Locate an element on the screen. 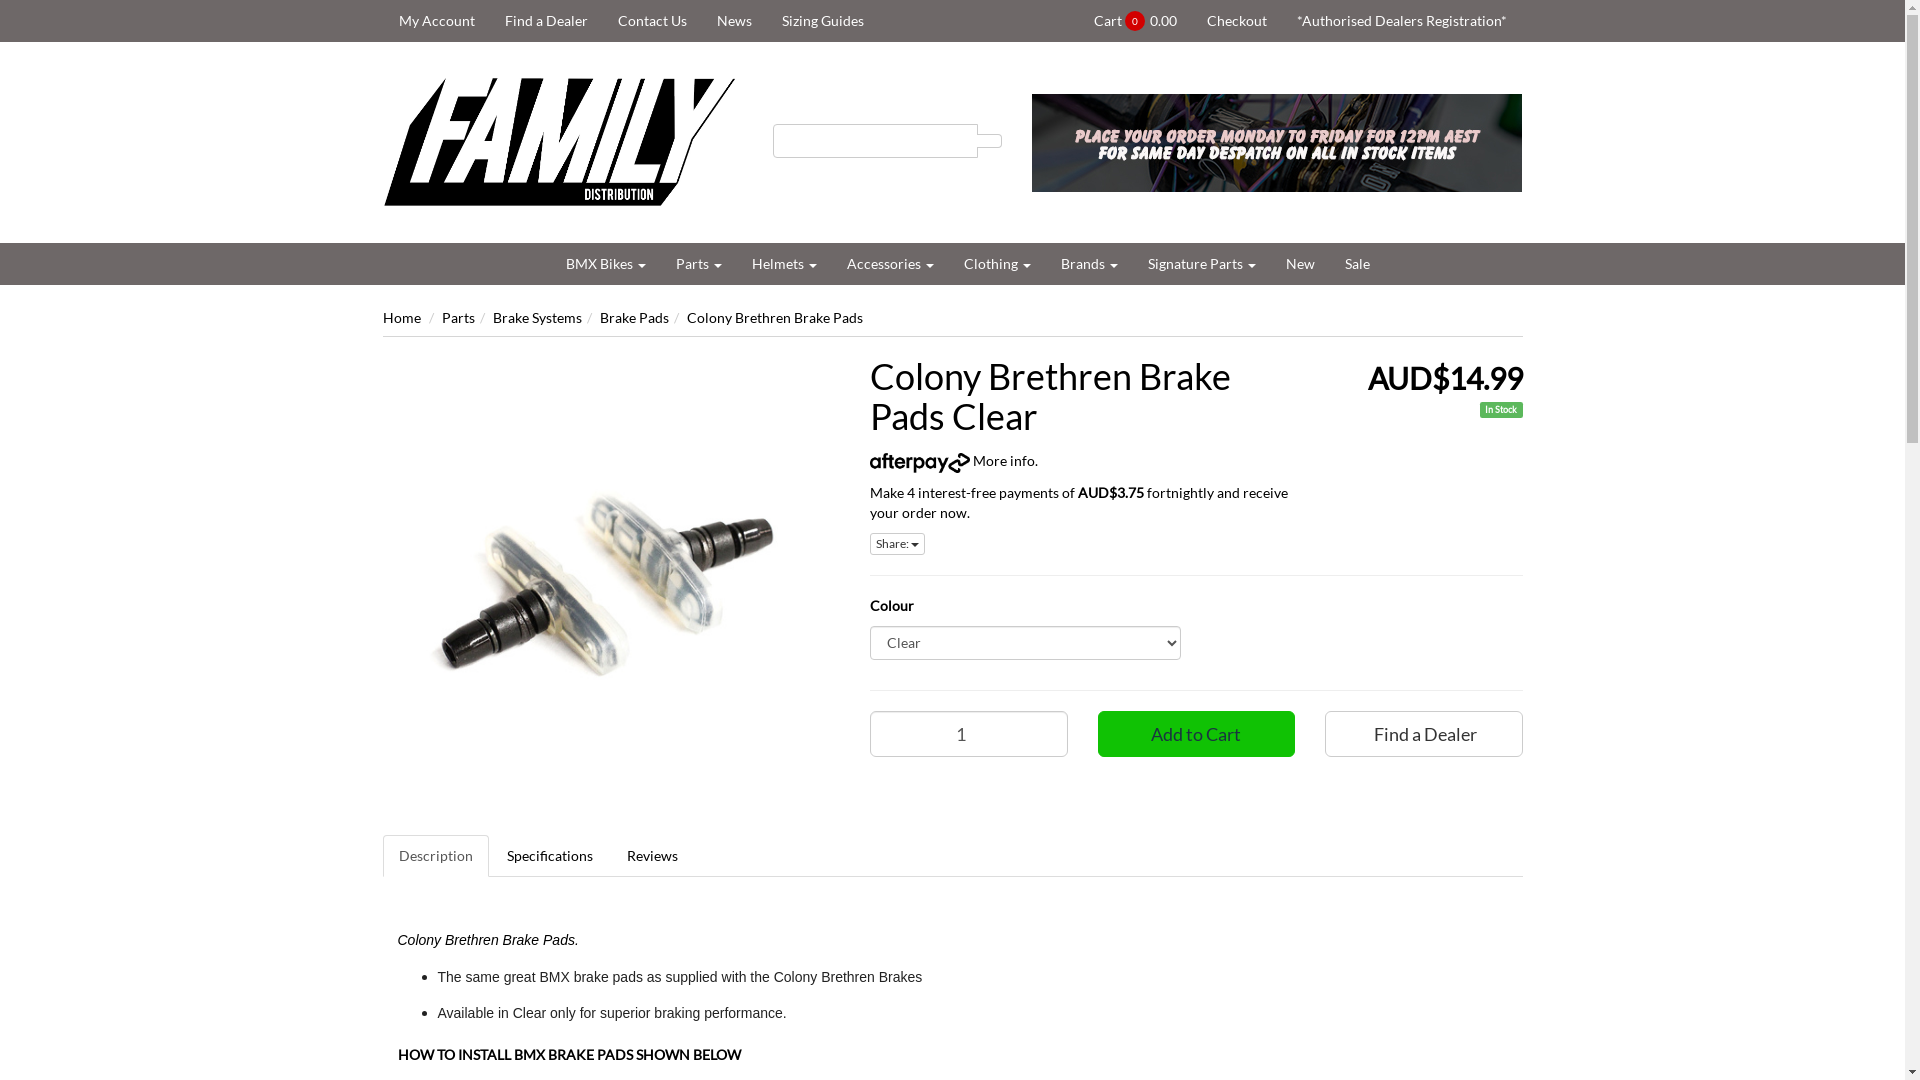 The width and height of the screenshot is (1920, 1080). More info is located at coordinates (952, 460).